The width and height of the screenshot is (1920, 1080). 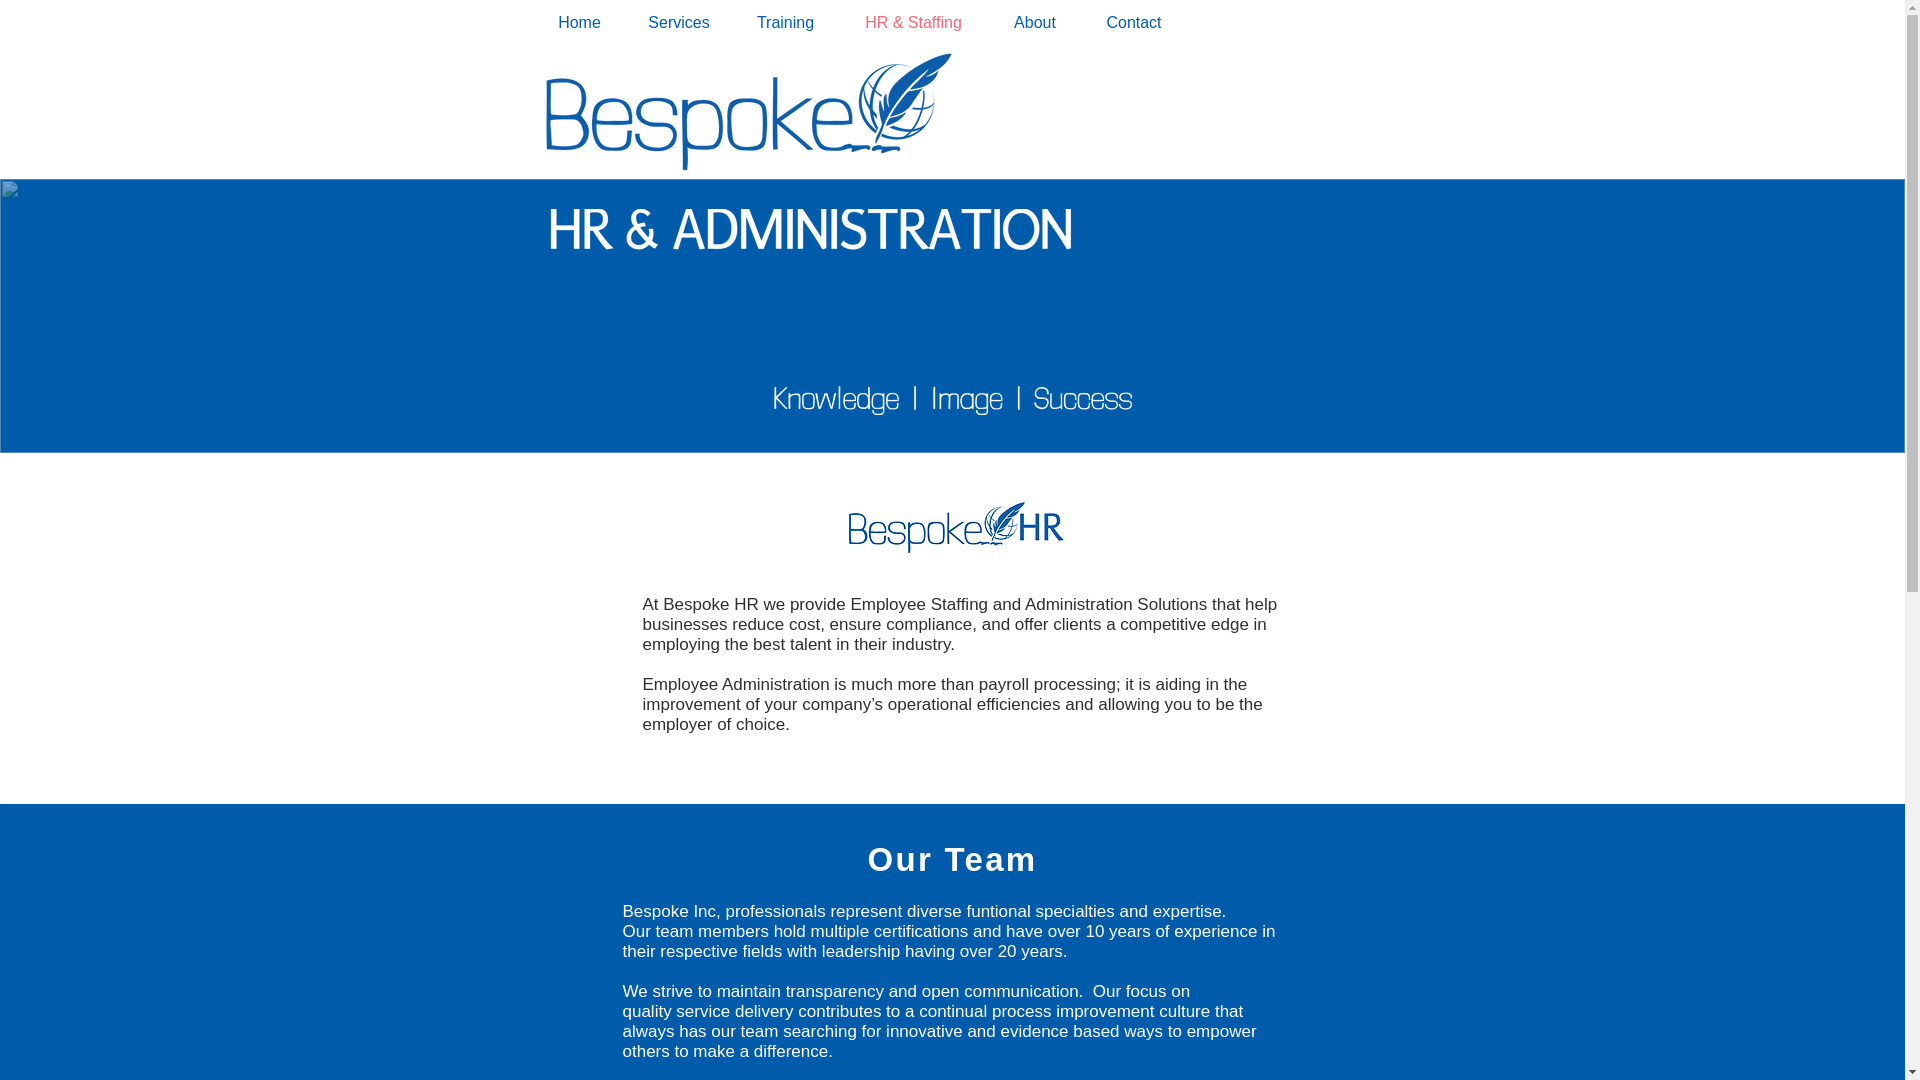 I want to click on Training, so click(x=784, y=22).